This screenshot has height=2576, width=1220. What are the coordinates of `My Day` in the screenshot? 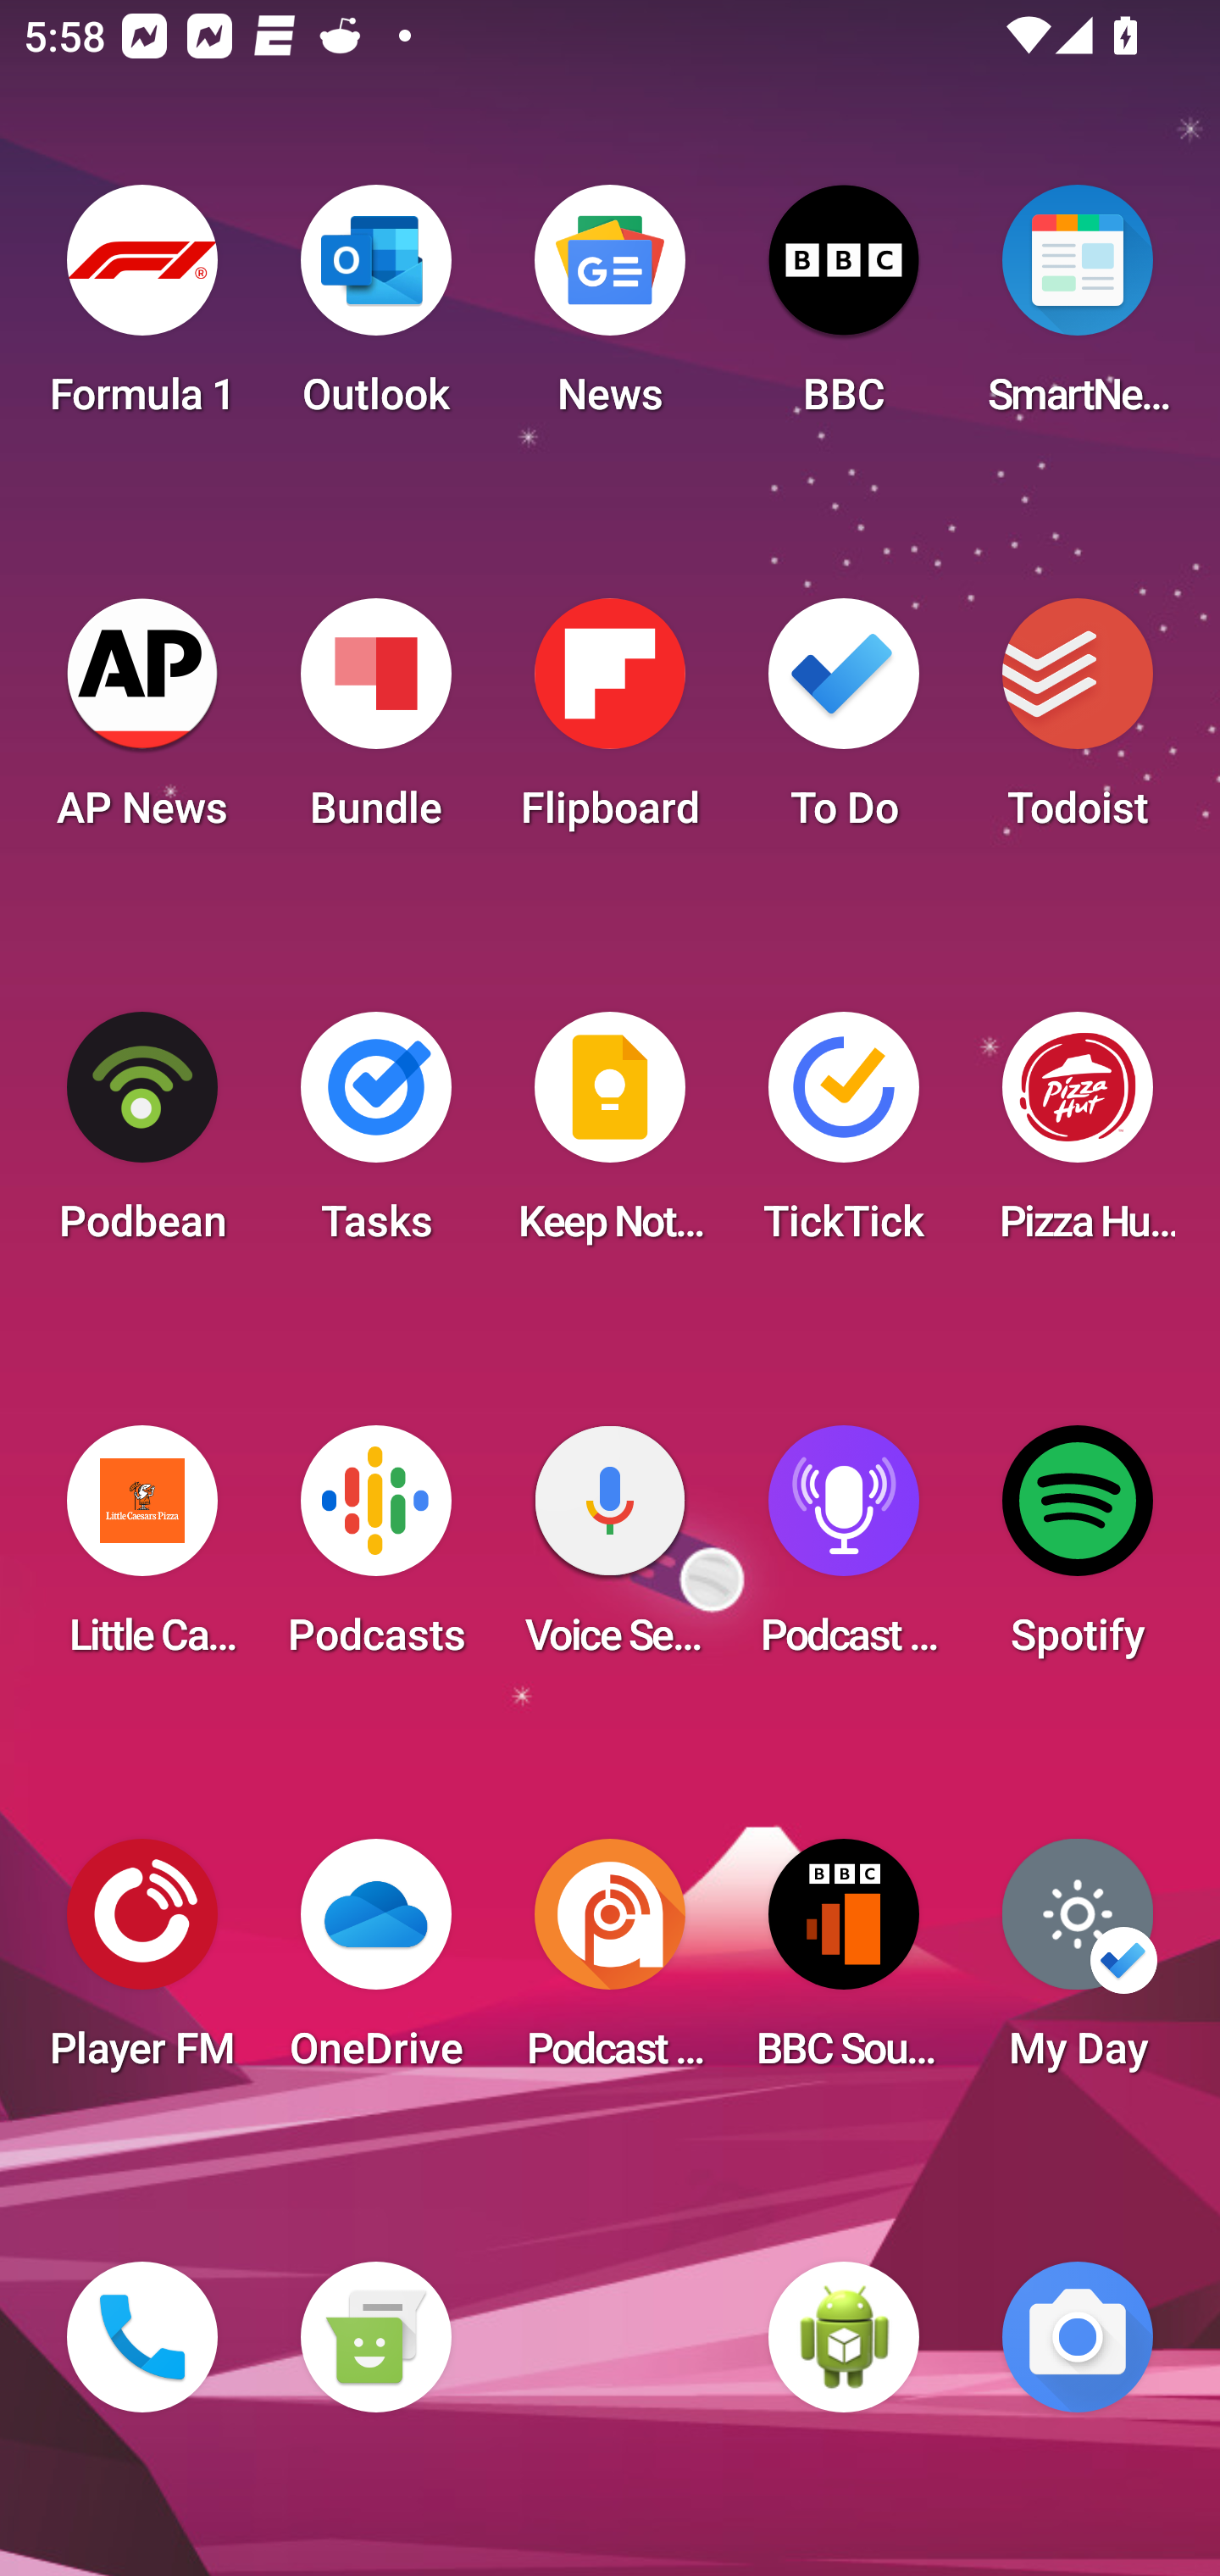 It's located at (1078, 1964).